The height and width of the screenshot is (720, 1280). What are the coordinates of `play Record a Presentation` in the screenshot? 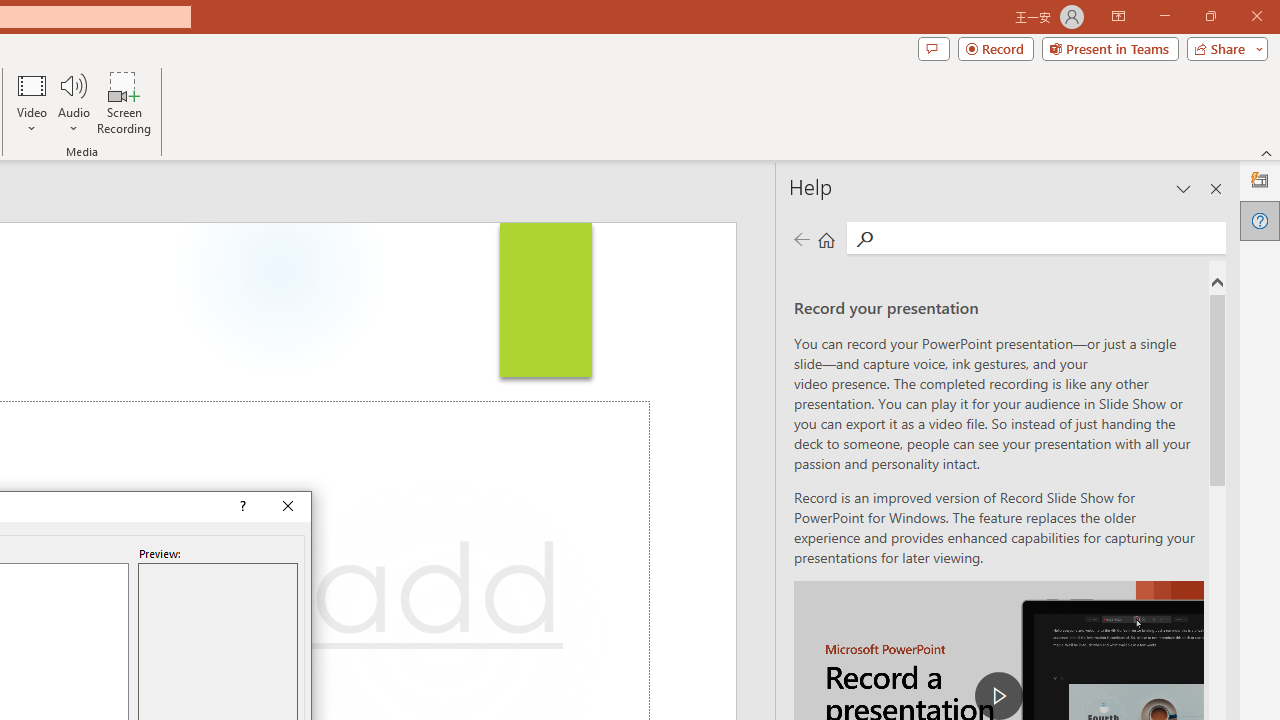 It's located at (998, 696).